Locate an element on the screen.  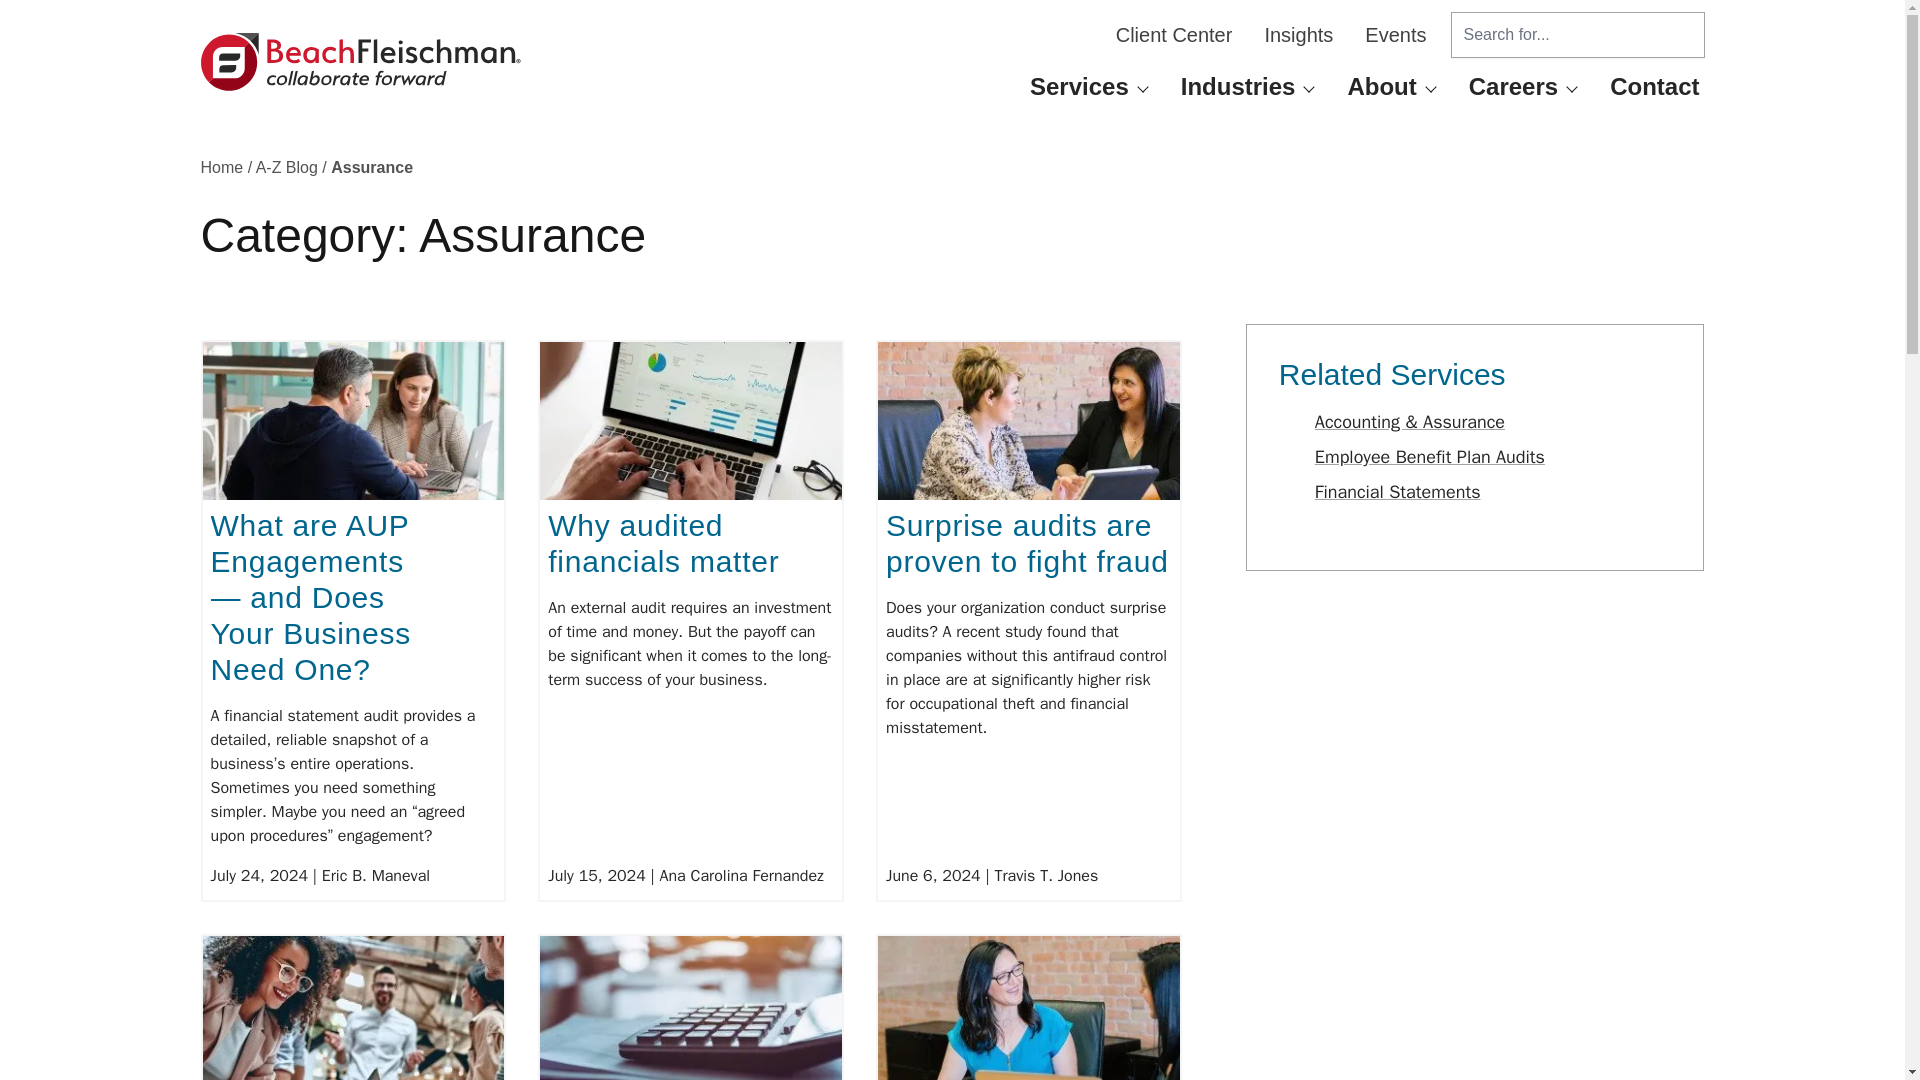
Posts by Ana Carolina Fernandez is located at coordinates (742, 876).